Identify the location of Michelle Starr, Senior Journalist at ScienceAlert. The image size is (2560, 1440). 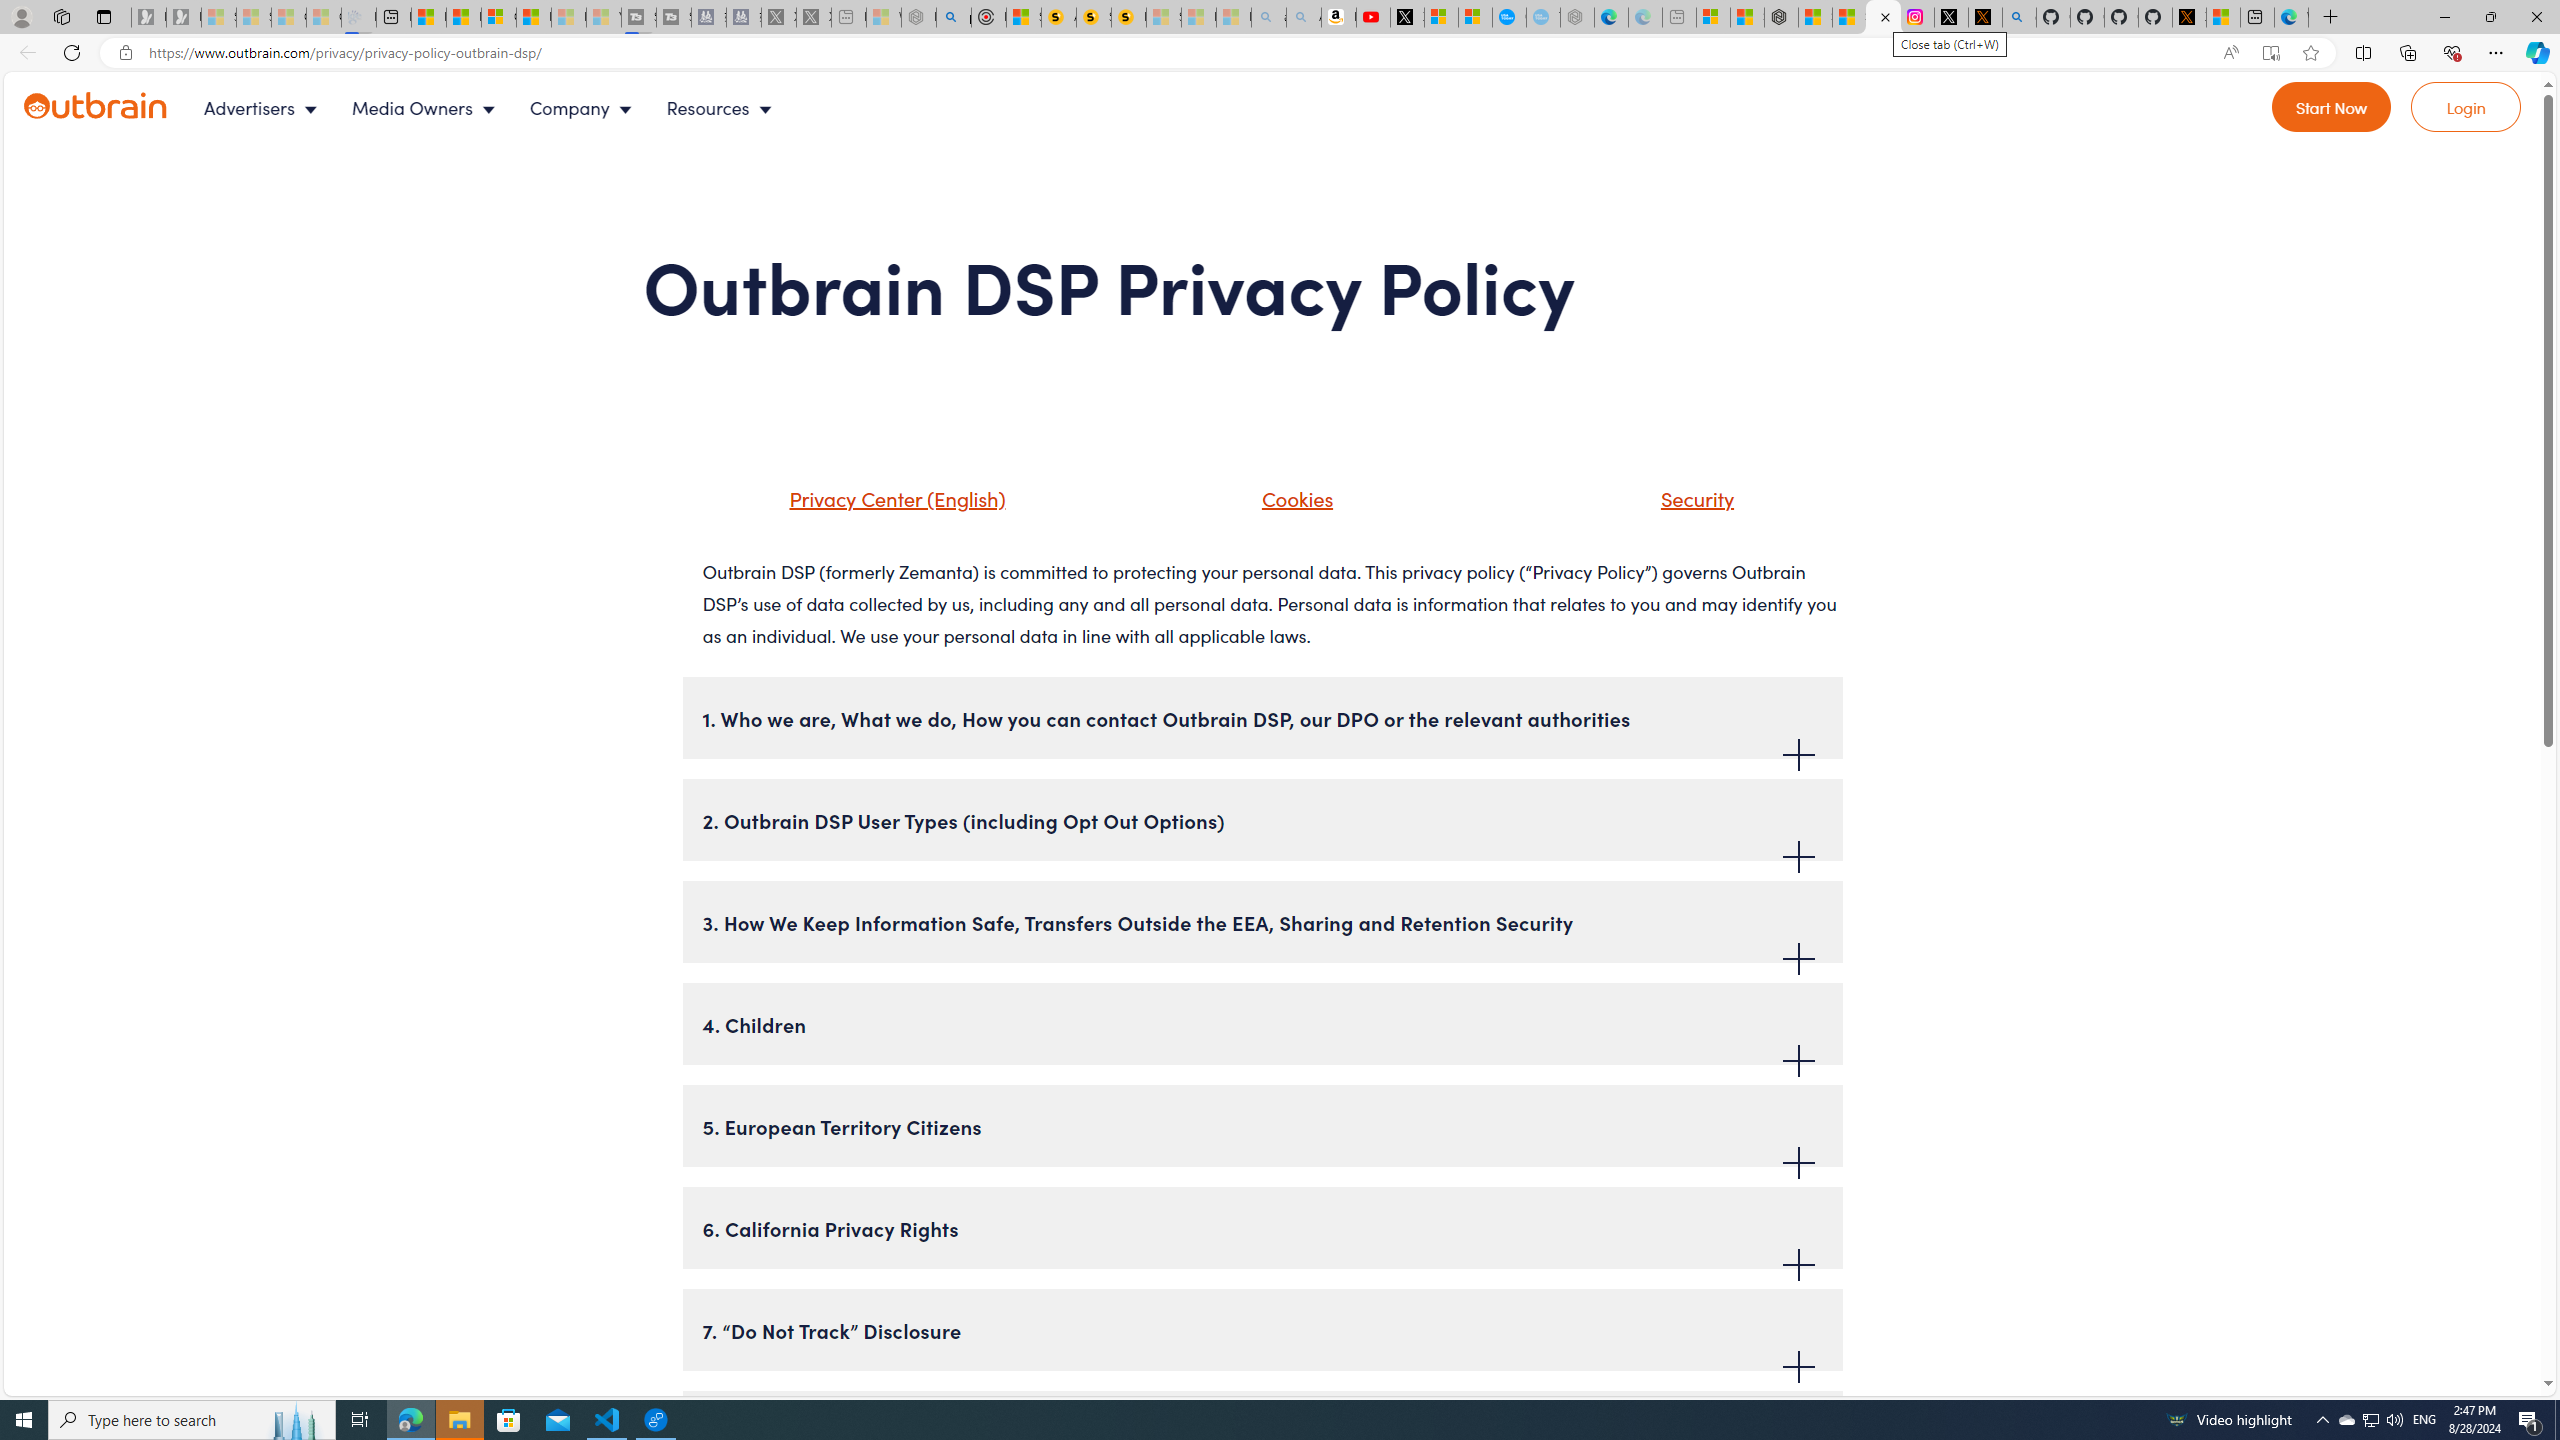
(1128, 17).